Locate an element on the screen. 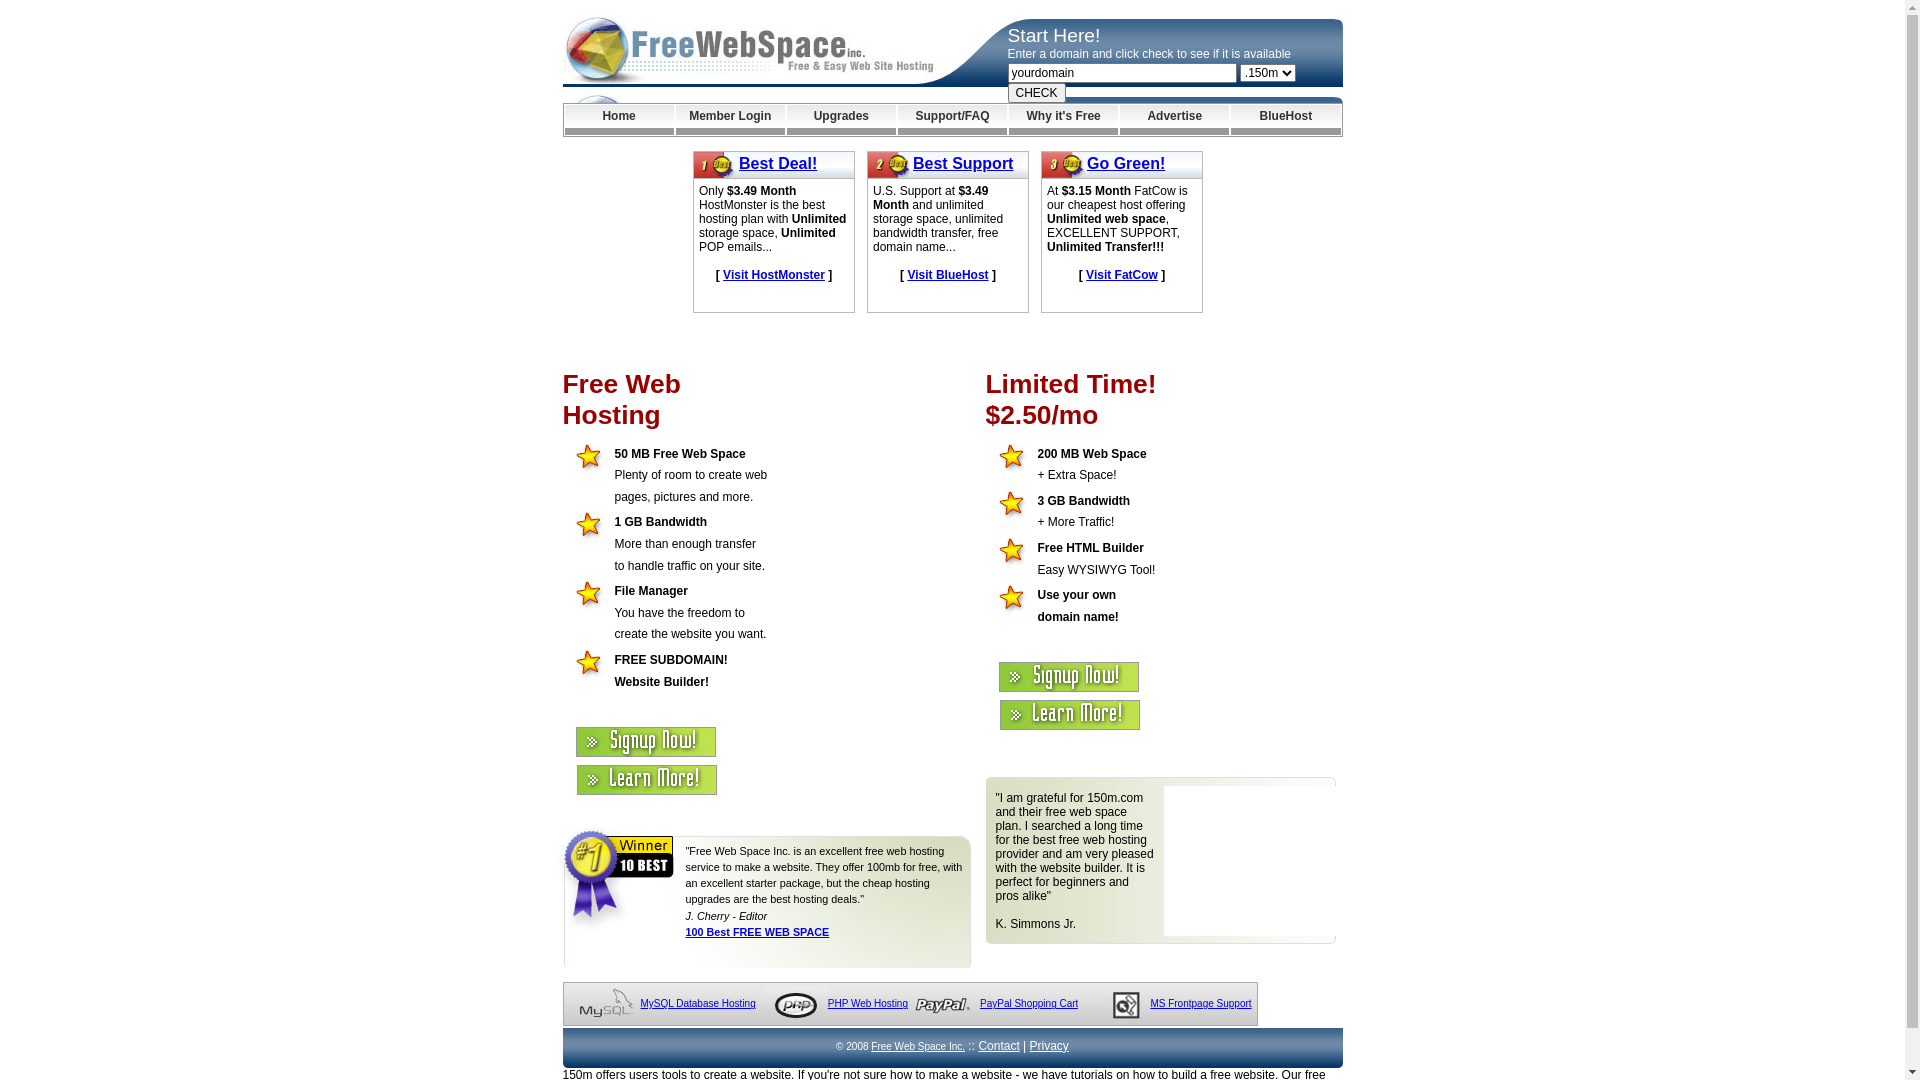 This screenshot has height=1080, width=1920. MySQL Database Hosting is located at coordinates (698, 1004).